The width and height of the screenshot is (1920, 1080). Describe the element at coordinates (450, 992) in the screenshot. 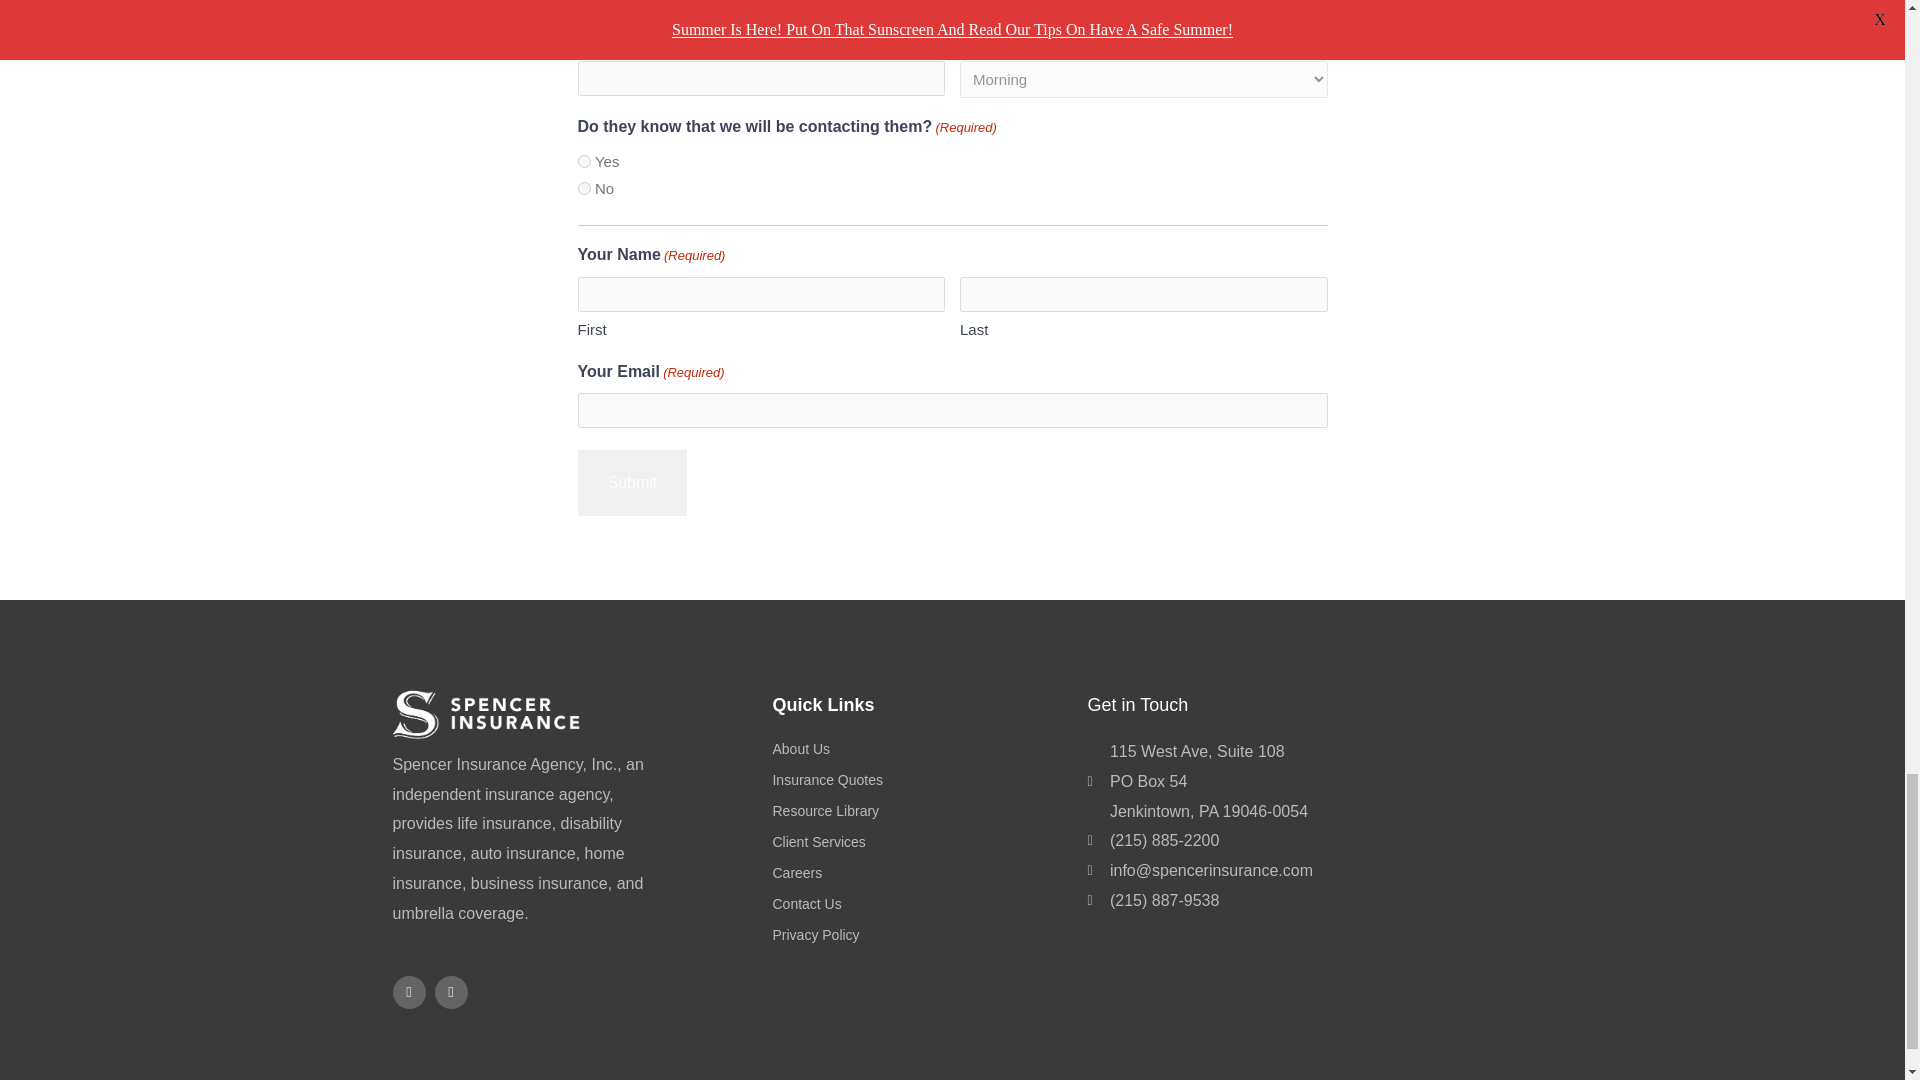

I see `Twitter` at that location.